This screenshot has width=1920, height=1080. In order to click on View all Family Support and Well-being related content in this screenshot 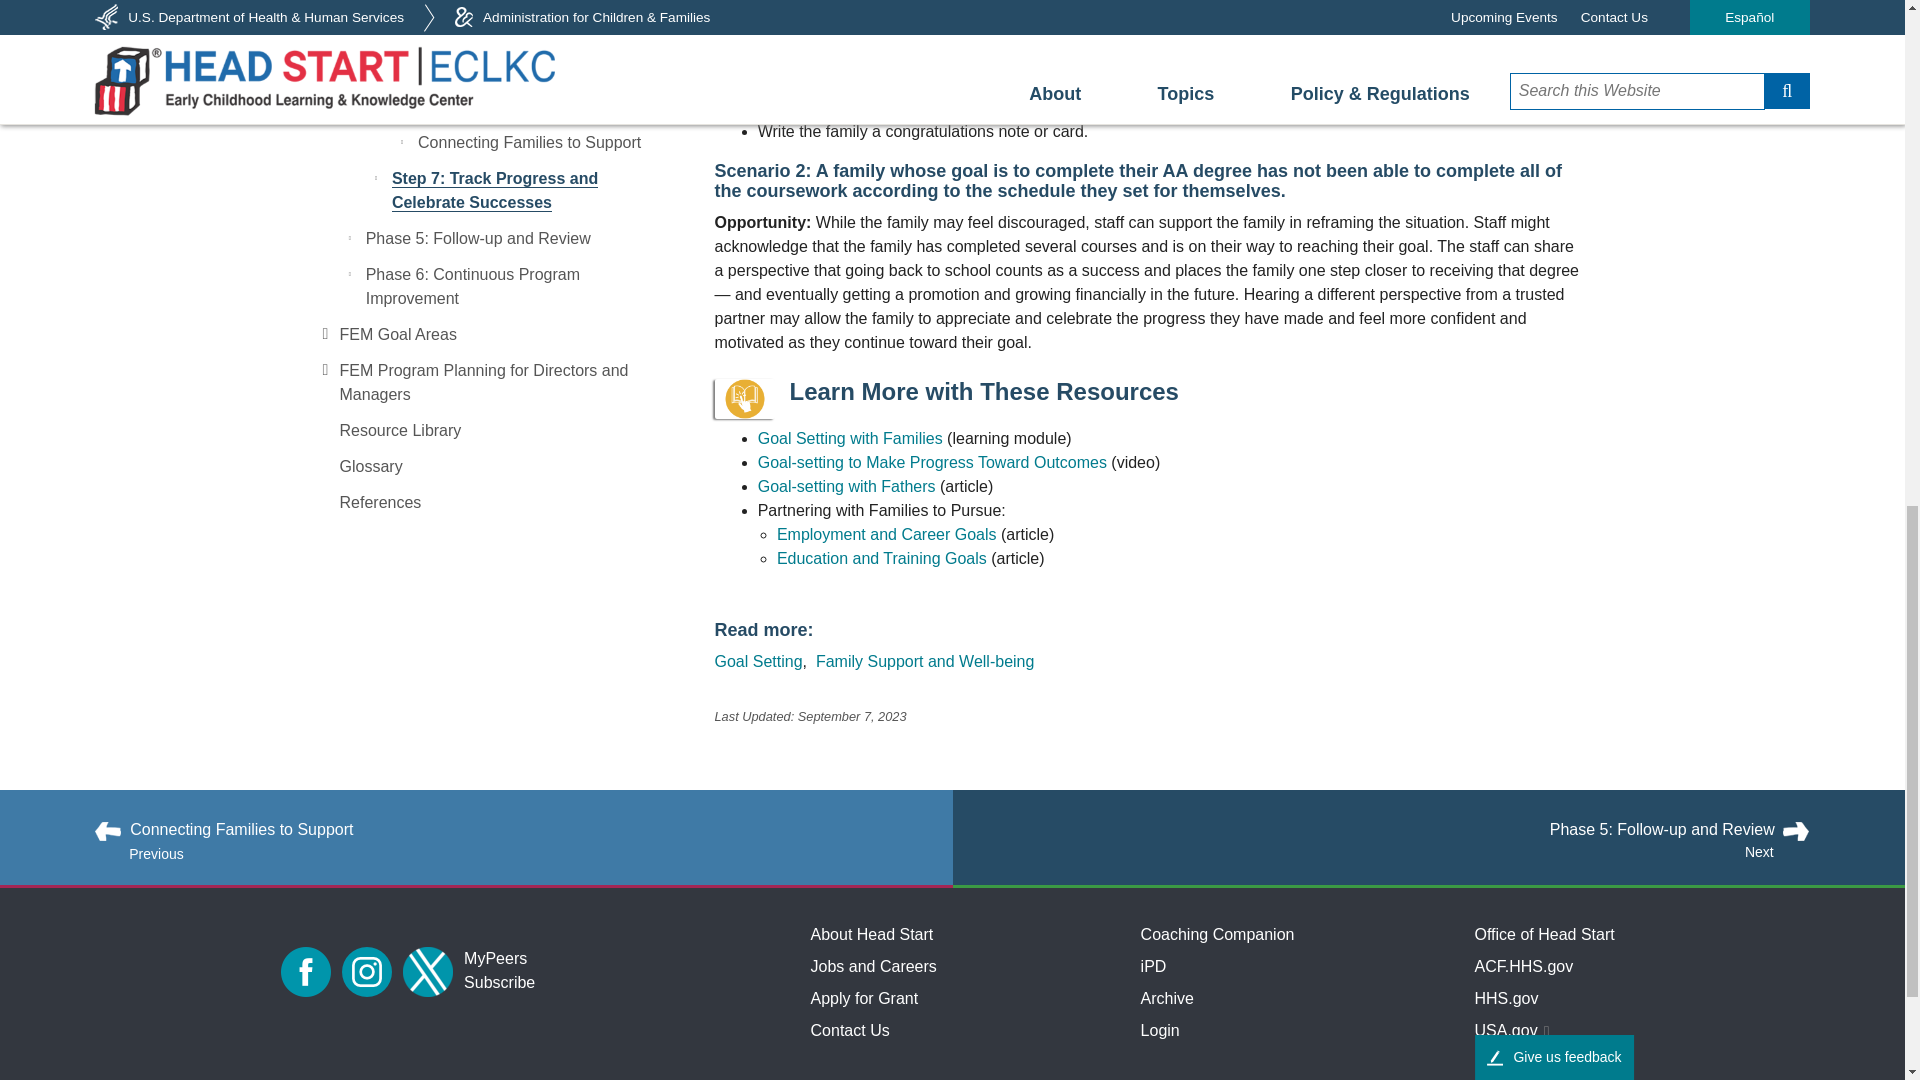, I will do `click(925, 661)`.